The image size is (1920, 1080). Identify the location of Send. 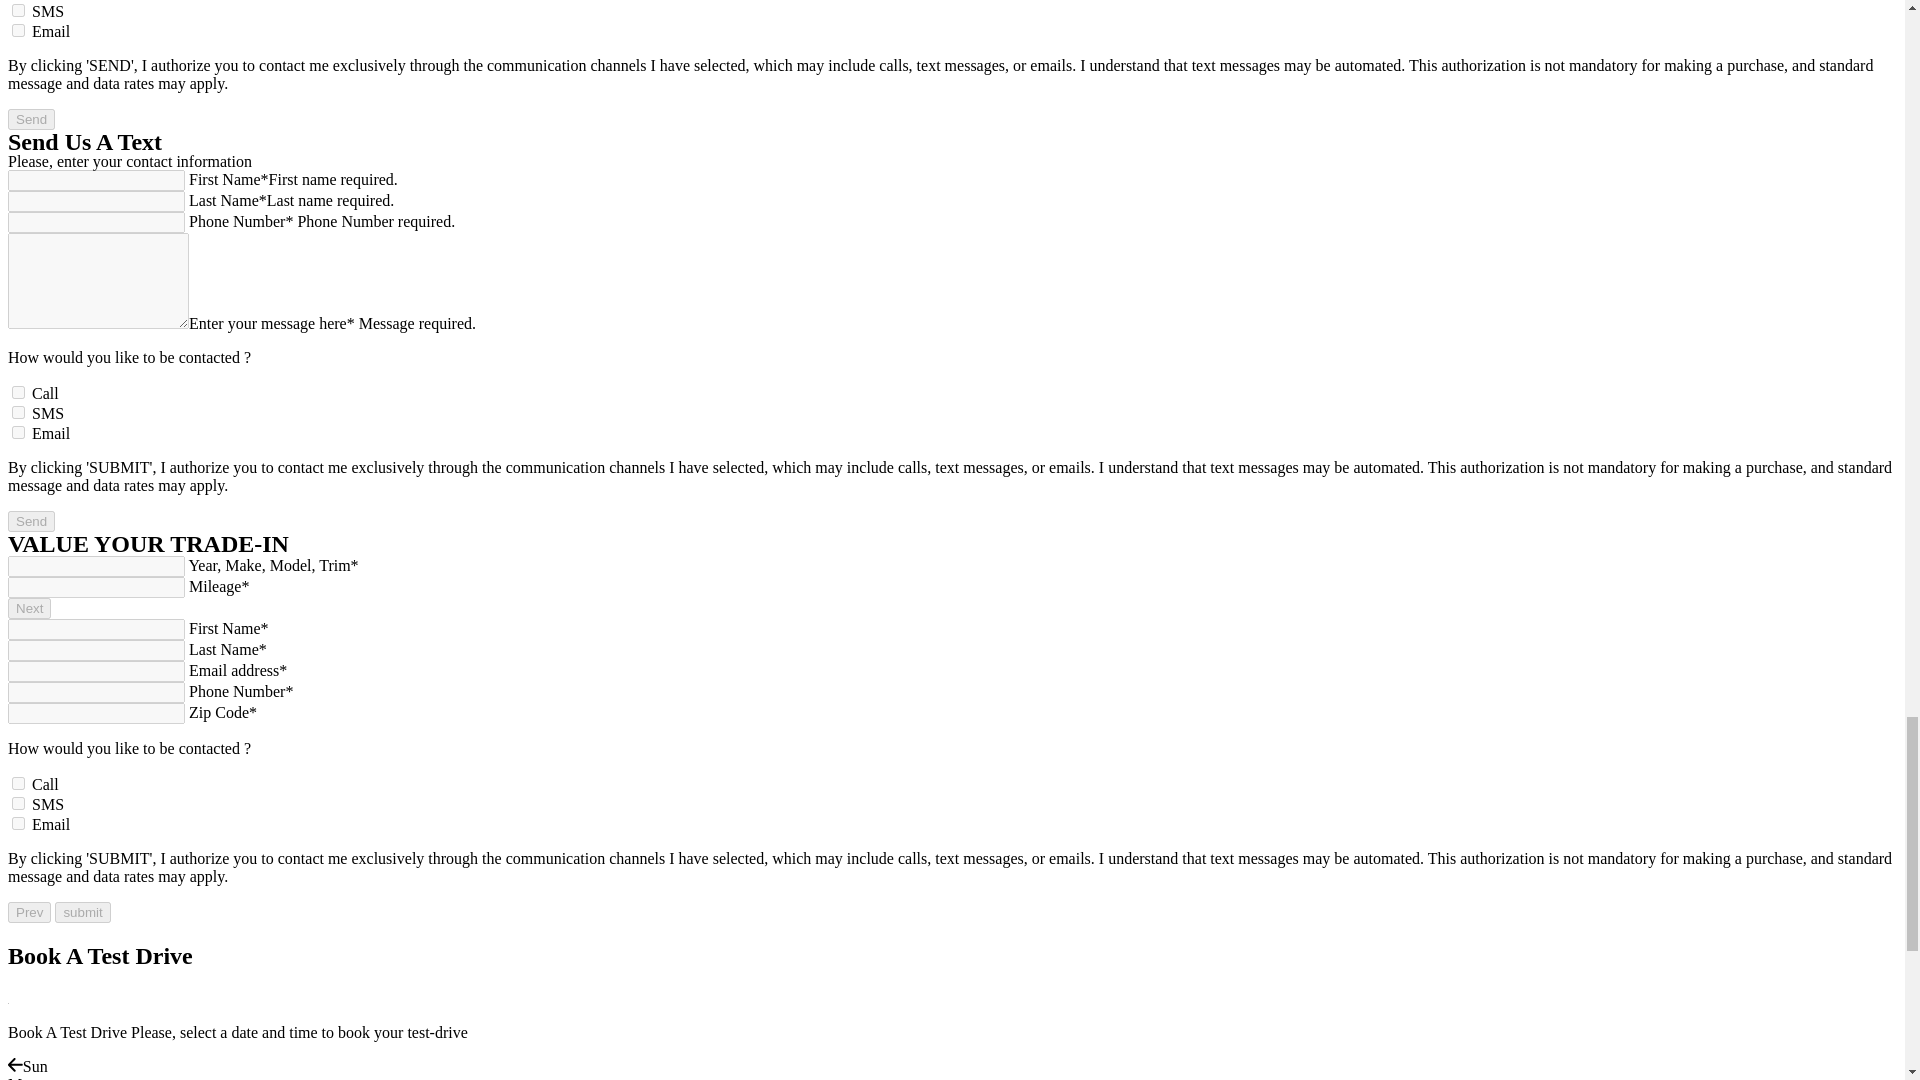
(31, 119).